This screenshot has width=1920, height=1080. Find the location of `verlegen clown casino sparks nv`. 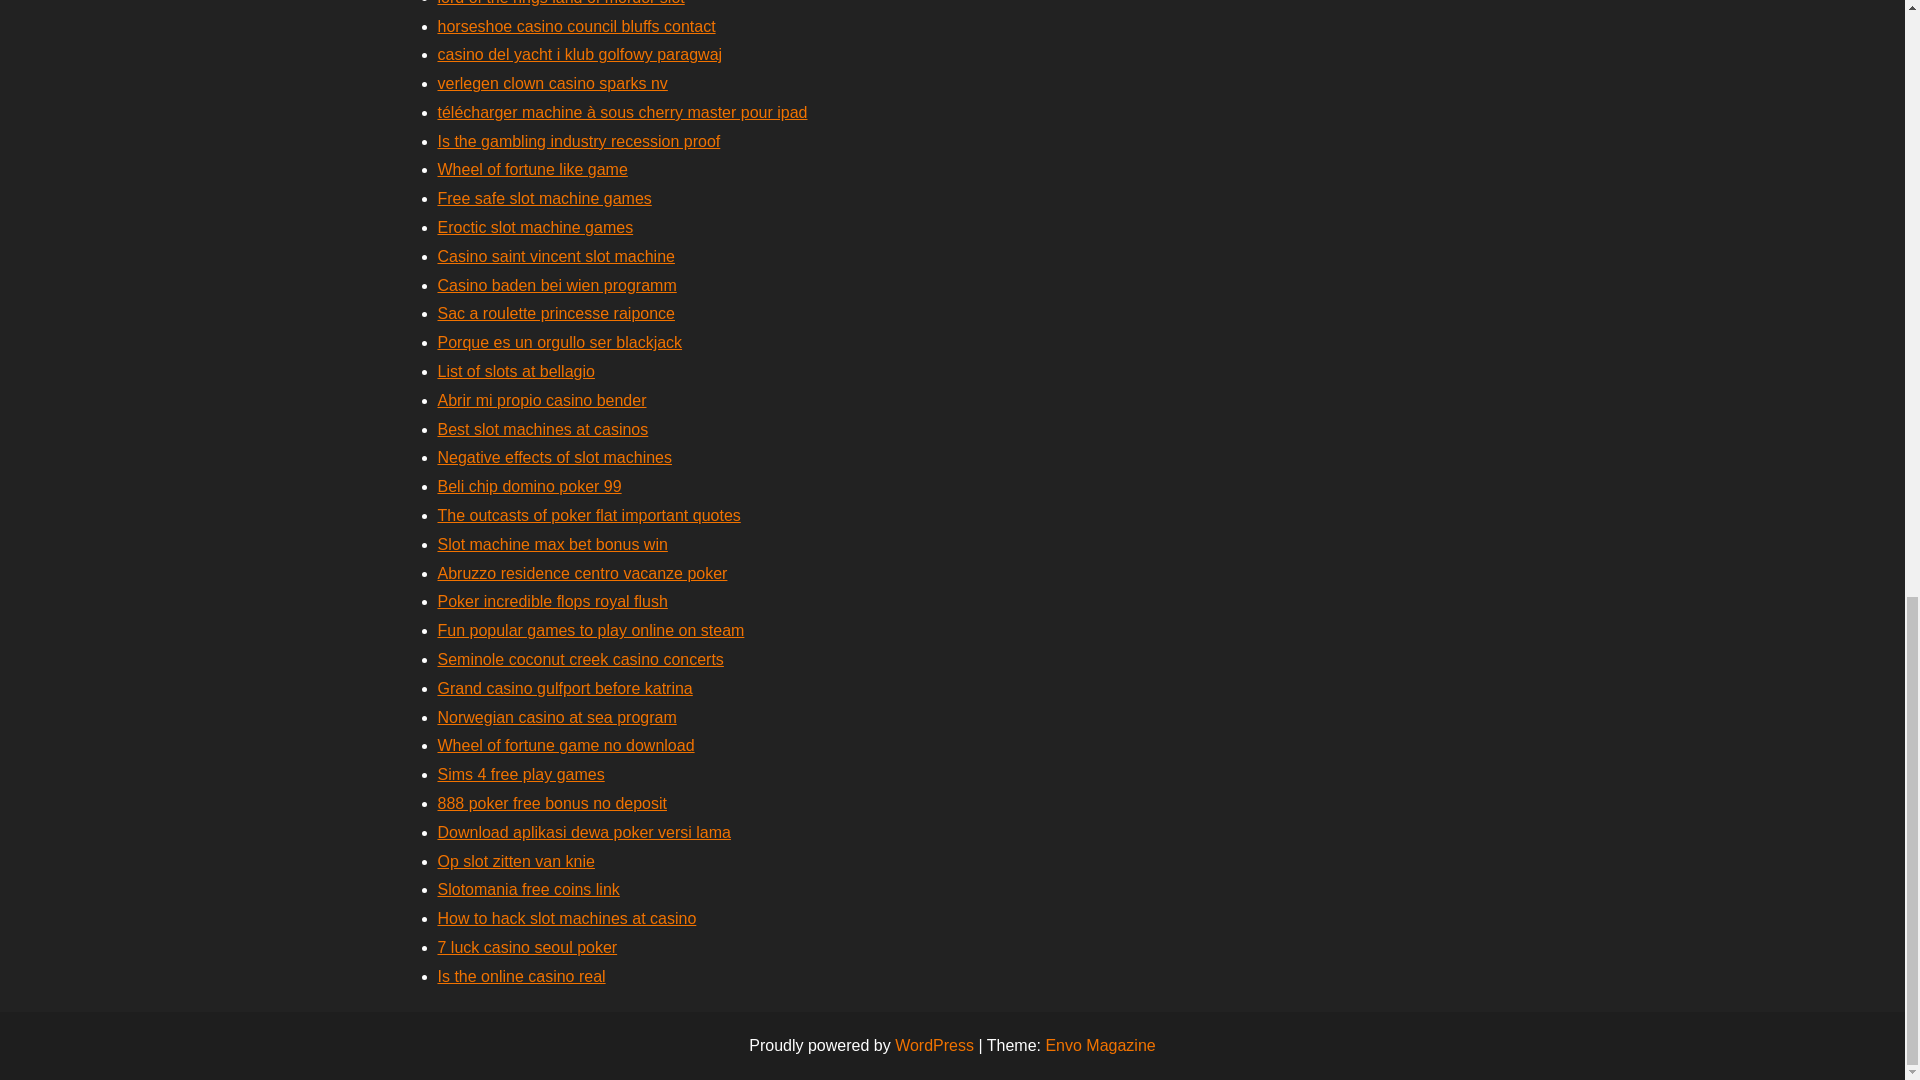

verlegen clown casino sparks nv is located at coordinates (552, 82).